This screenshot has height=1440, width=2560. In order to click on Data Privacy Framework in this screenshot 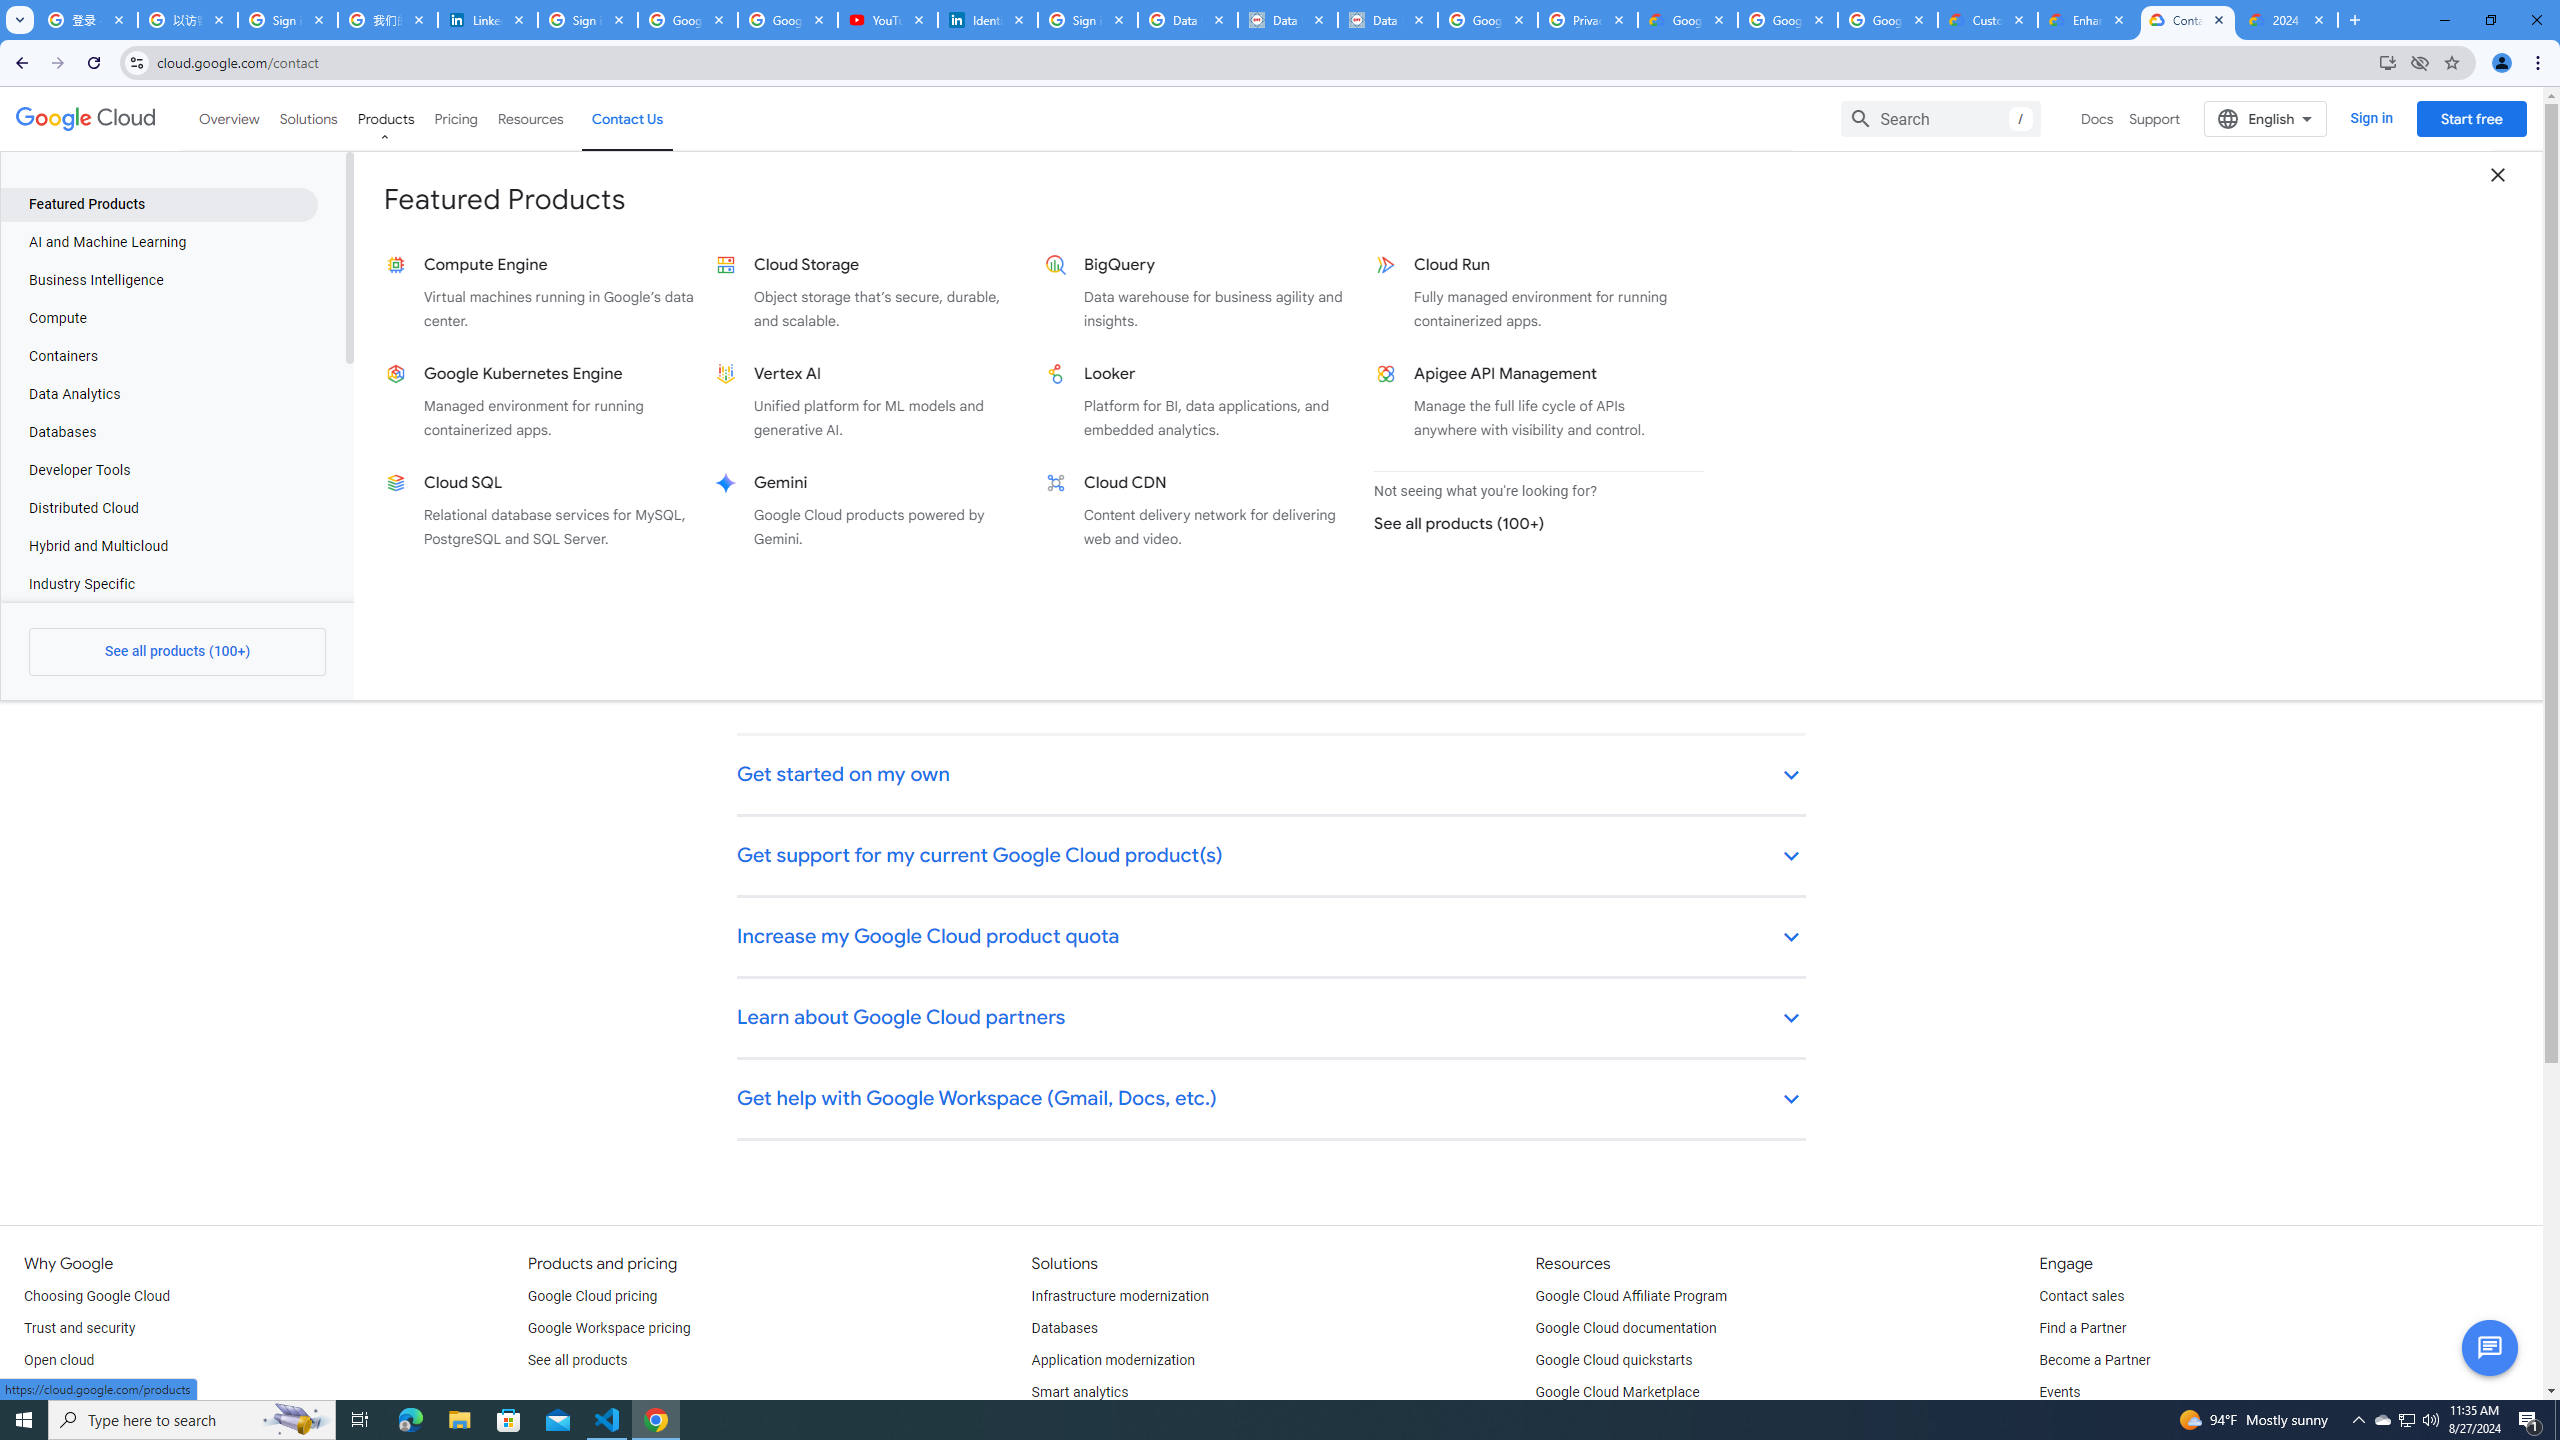, I will do `click(1287, 20)`.